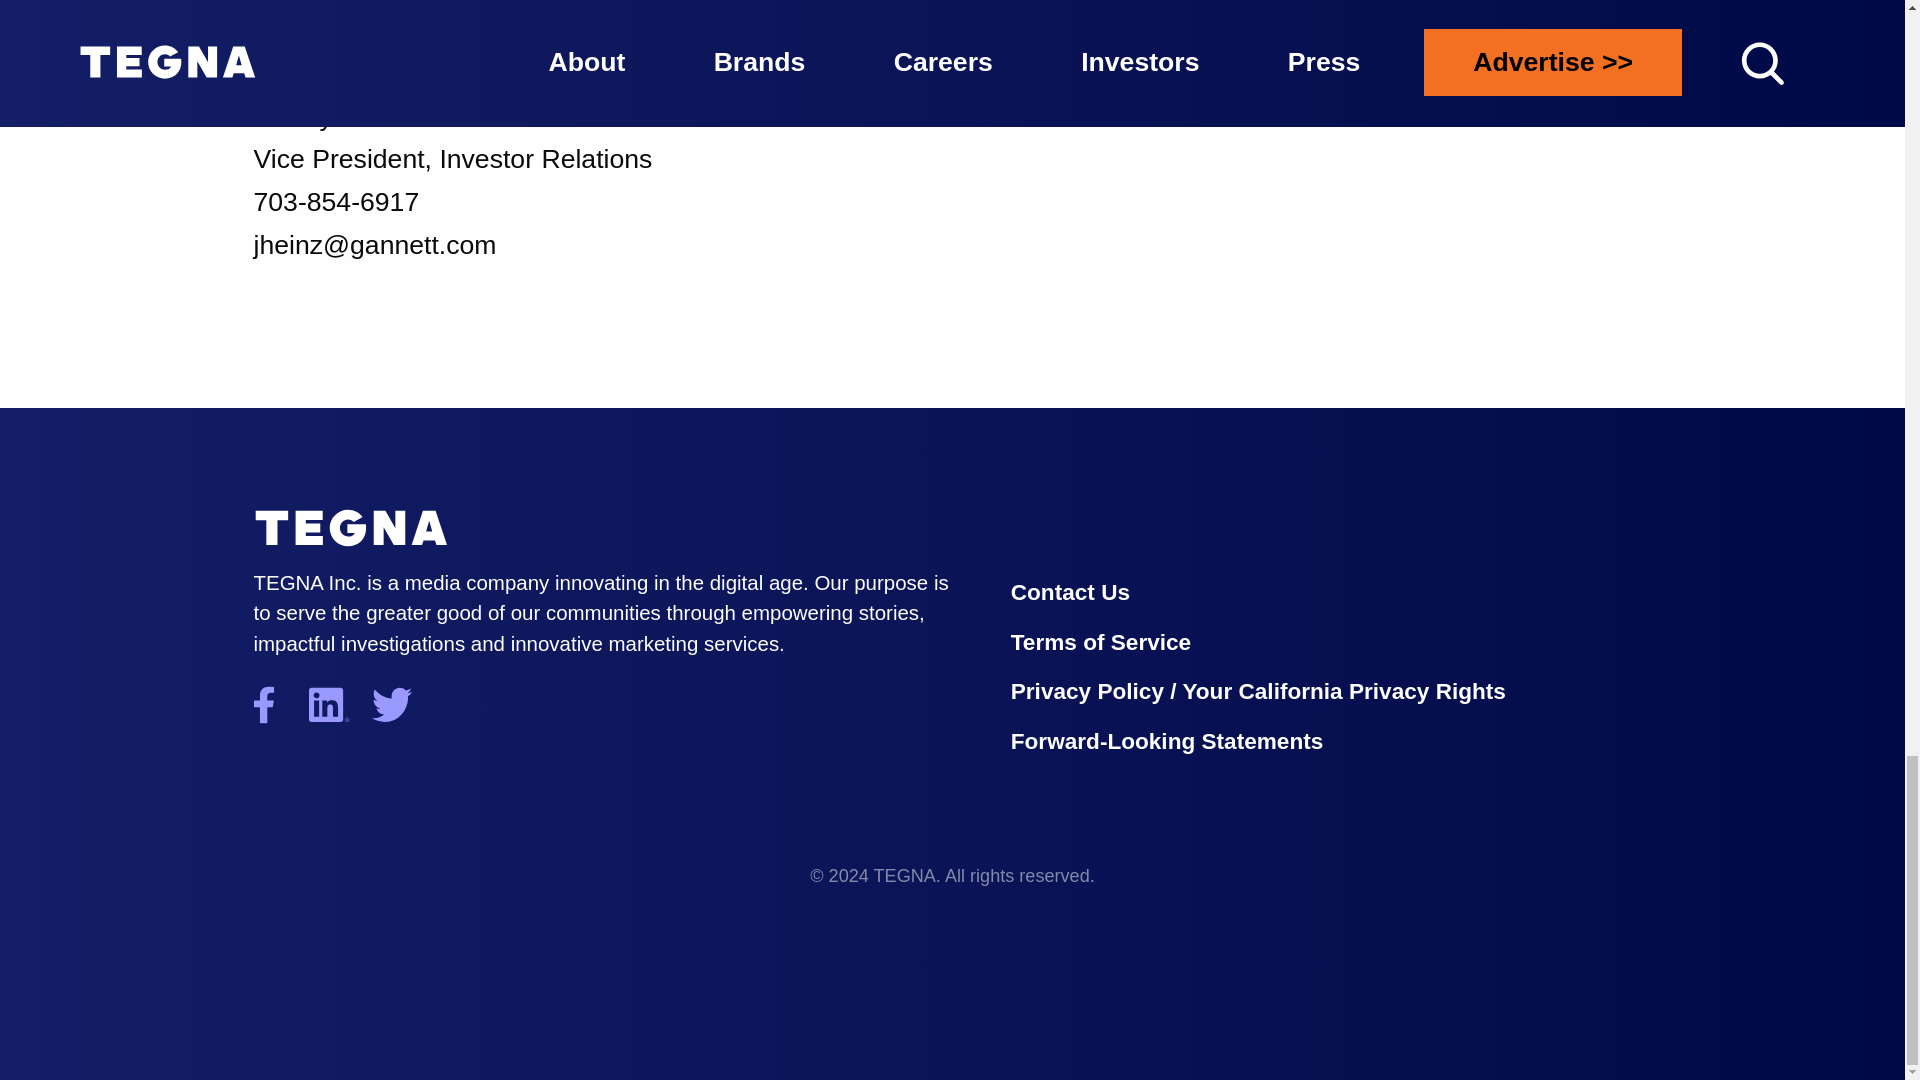 The height and width of the screenshot is (1080, 1920). Describe the element at coordinates (278, 706) in the screenshot. I see `Connect with us on Facebook.` at that location.